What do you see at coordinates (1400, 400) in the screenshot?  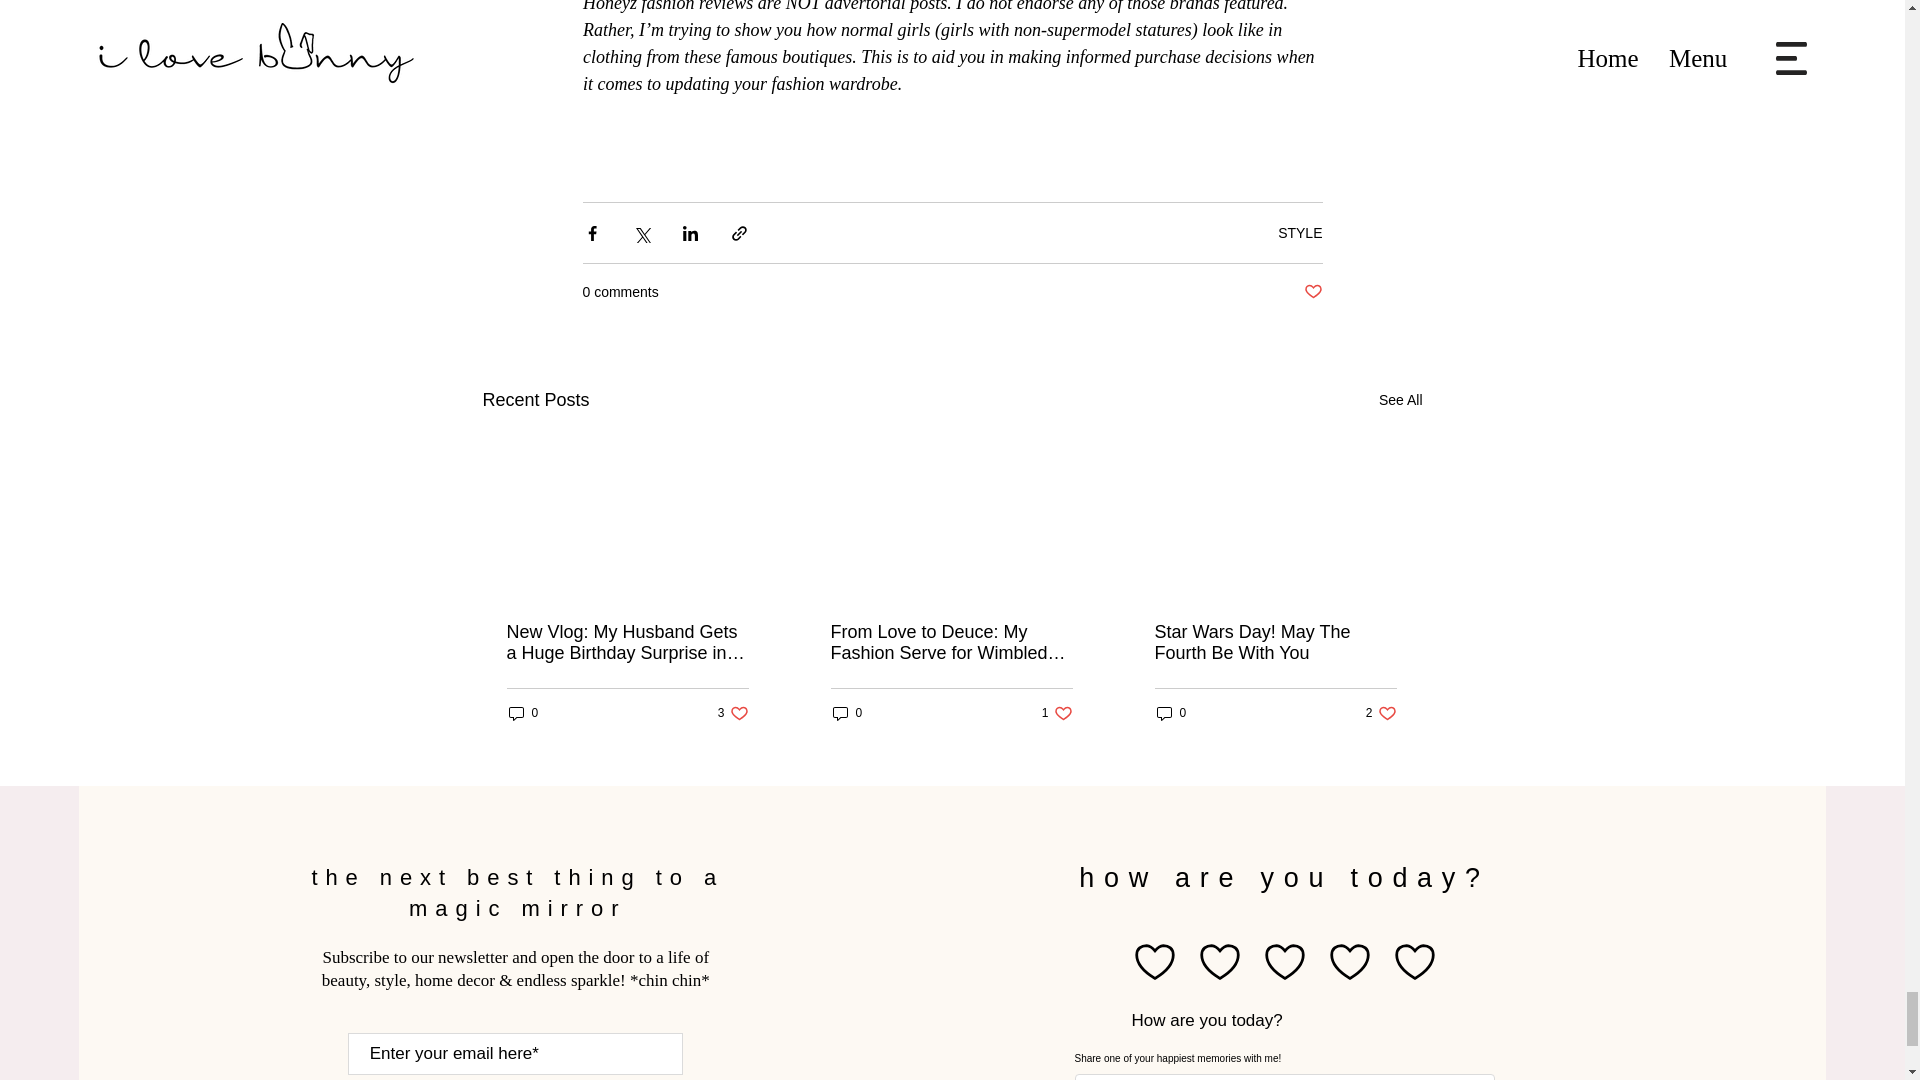 I see `Post not marked as liked` at bounding box center [1400, 400].